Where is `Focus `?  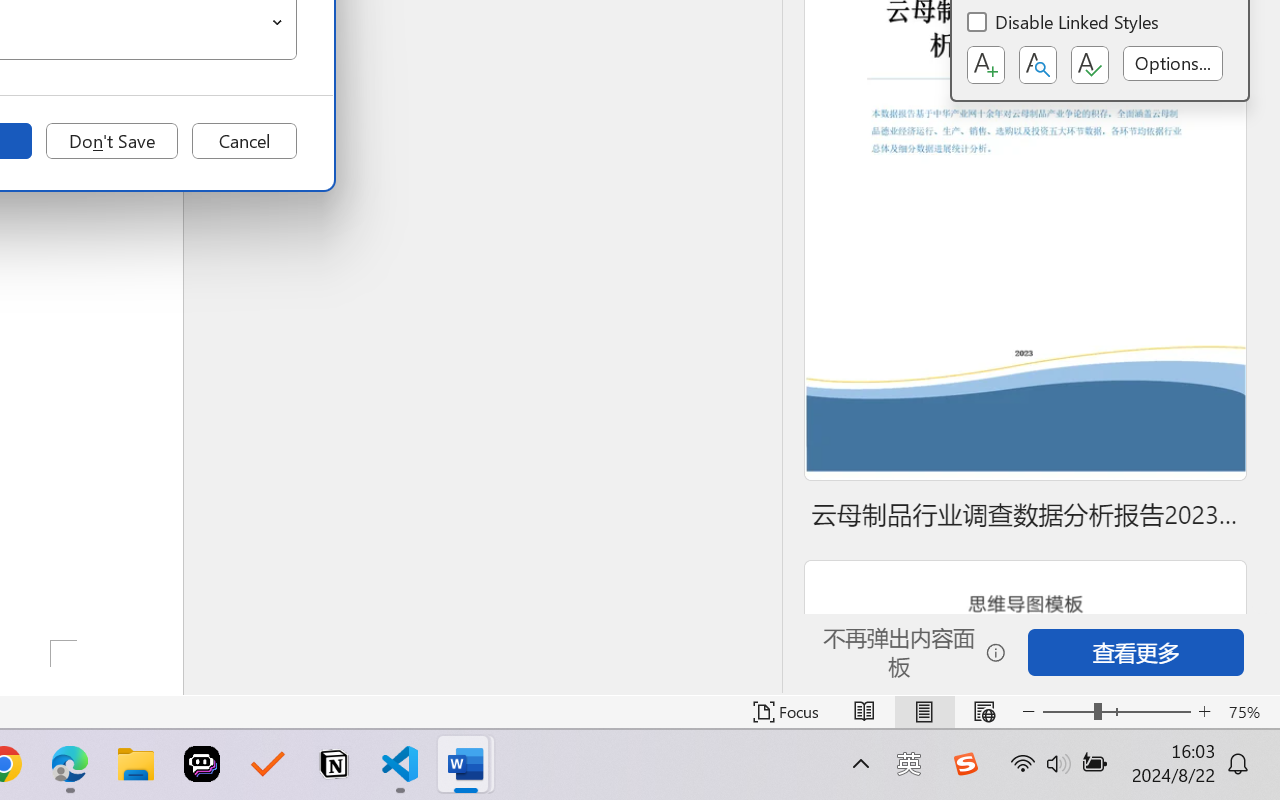
Focus  is located at coordinates (786, 712).